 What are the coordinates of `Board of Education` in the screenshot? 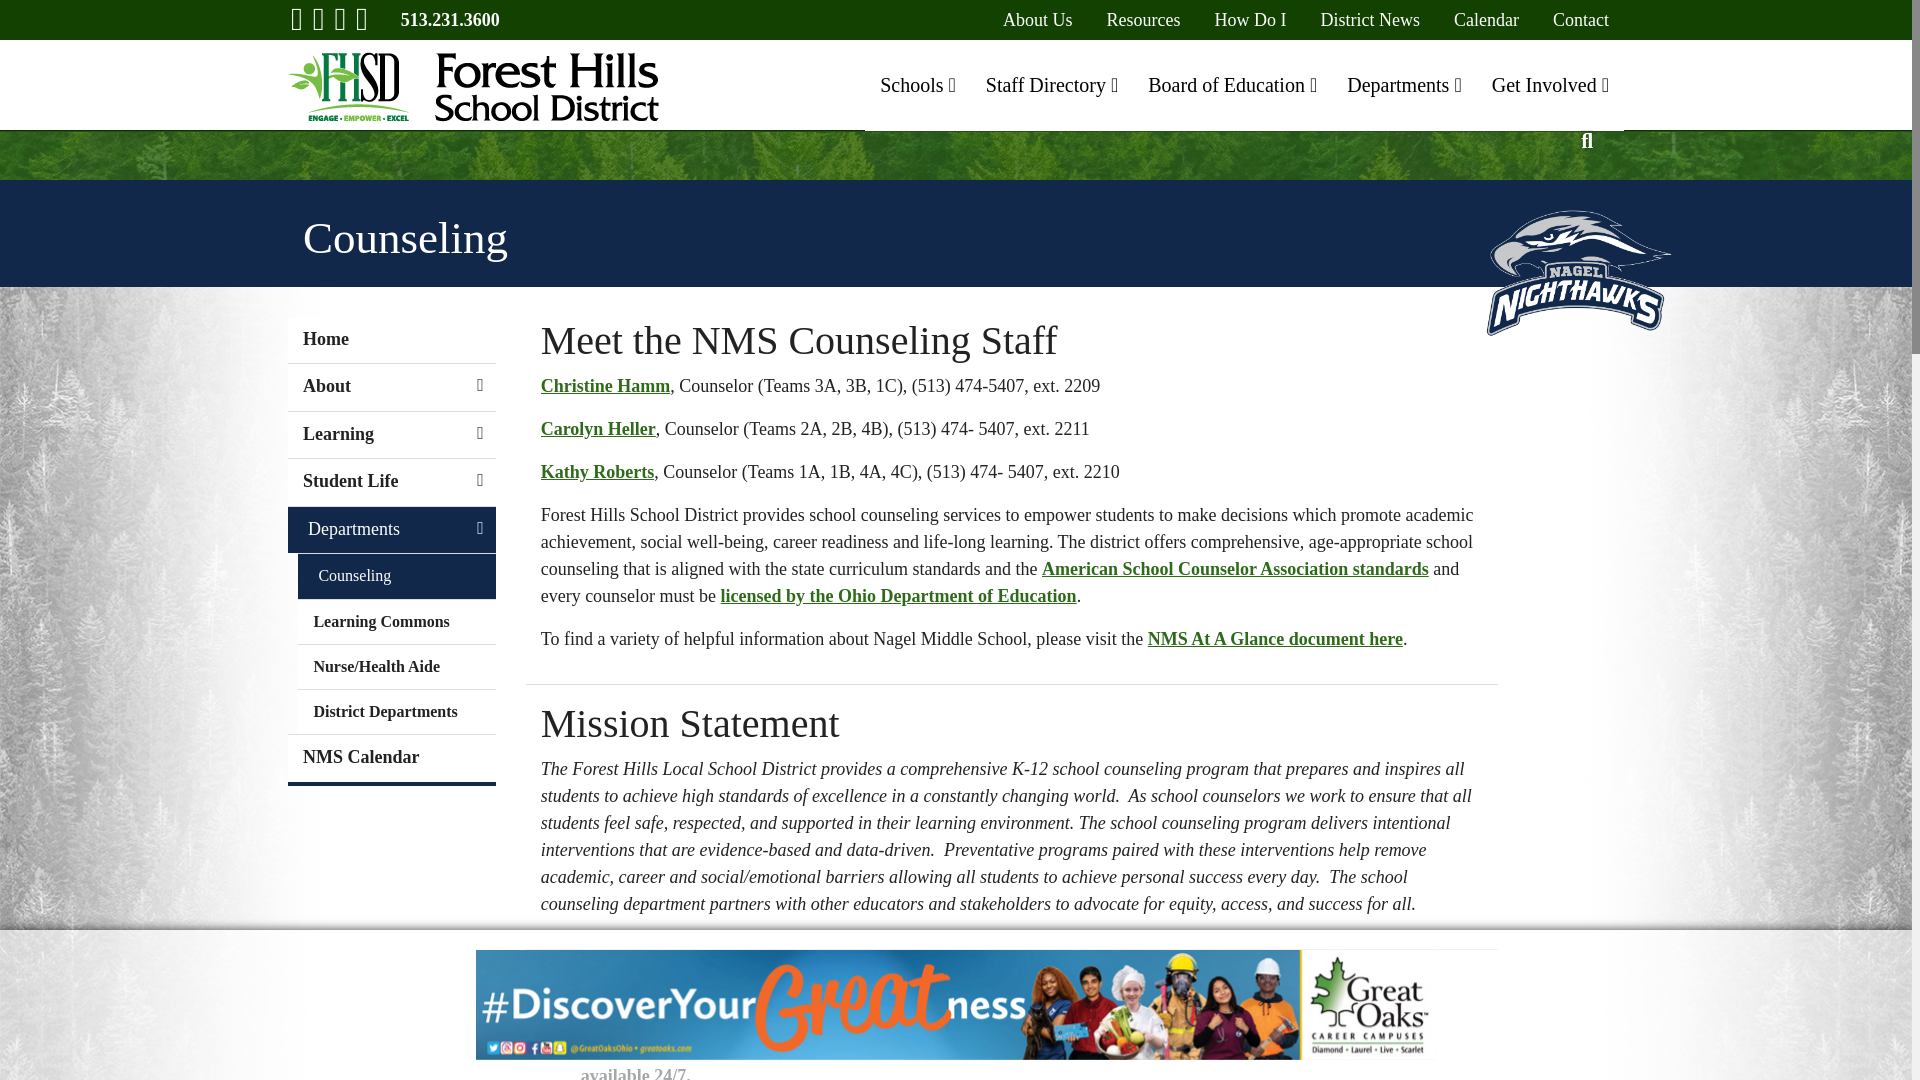 It's located at (1232, 84).